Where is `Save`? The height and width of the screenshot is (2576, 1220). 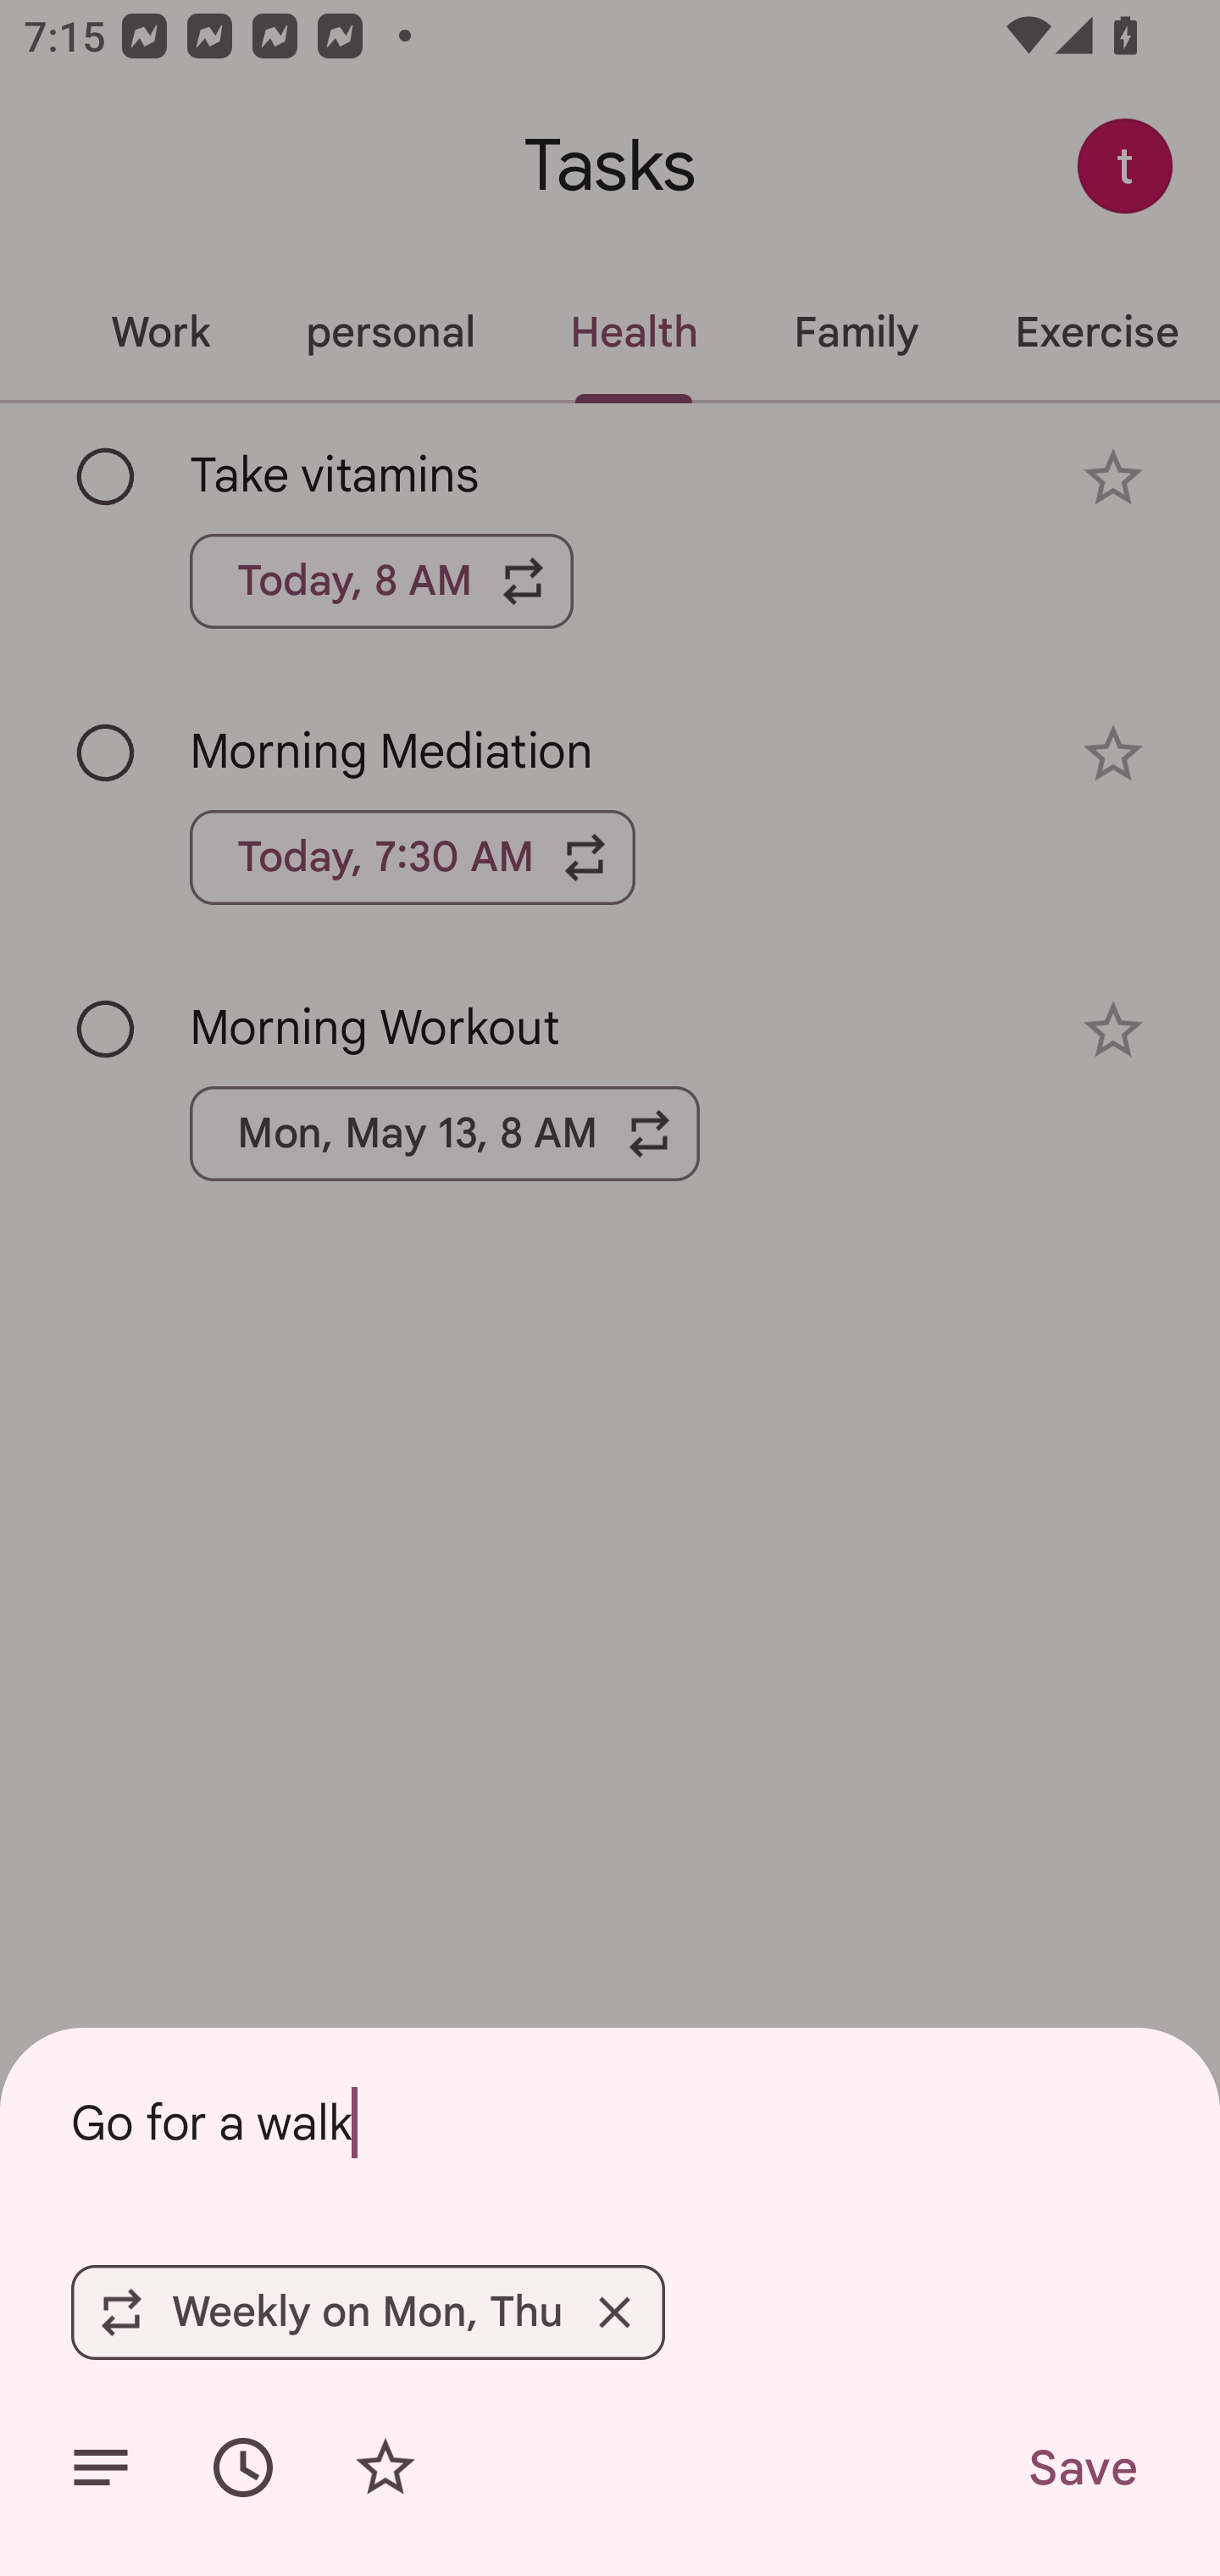
Save is located at coordinates (1081, 2468).